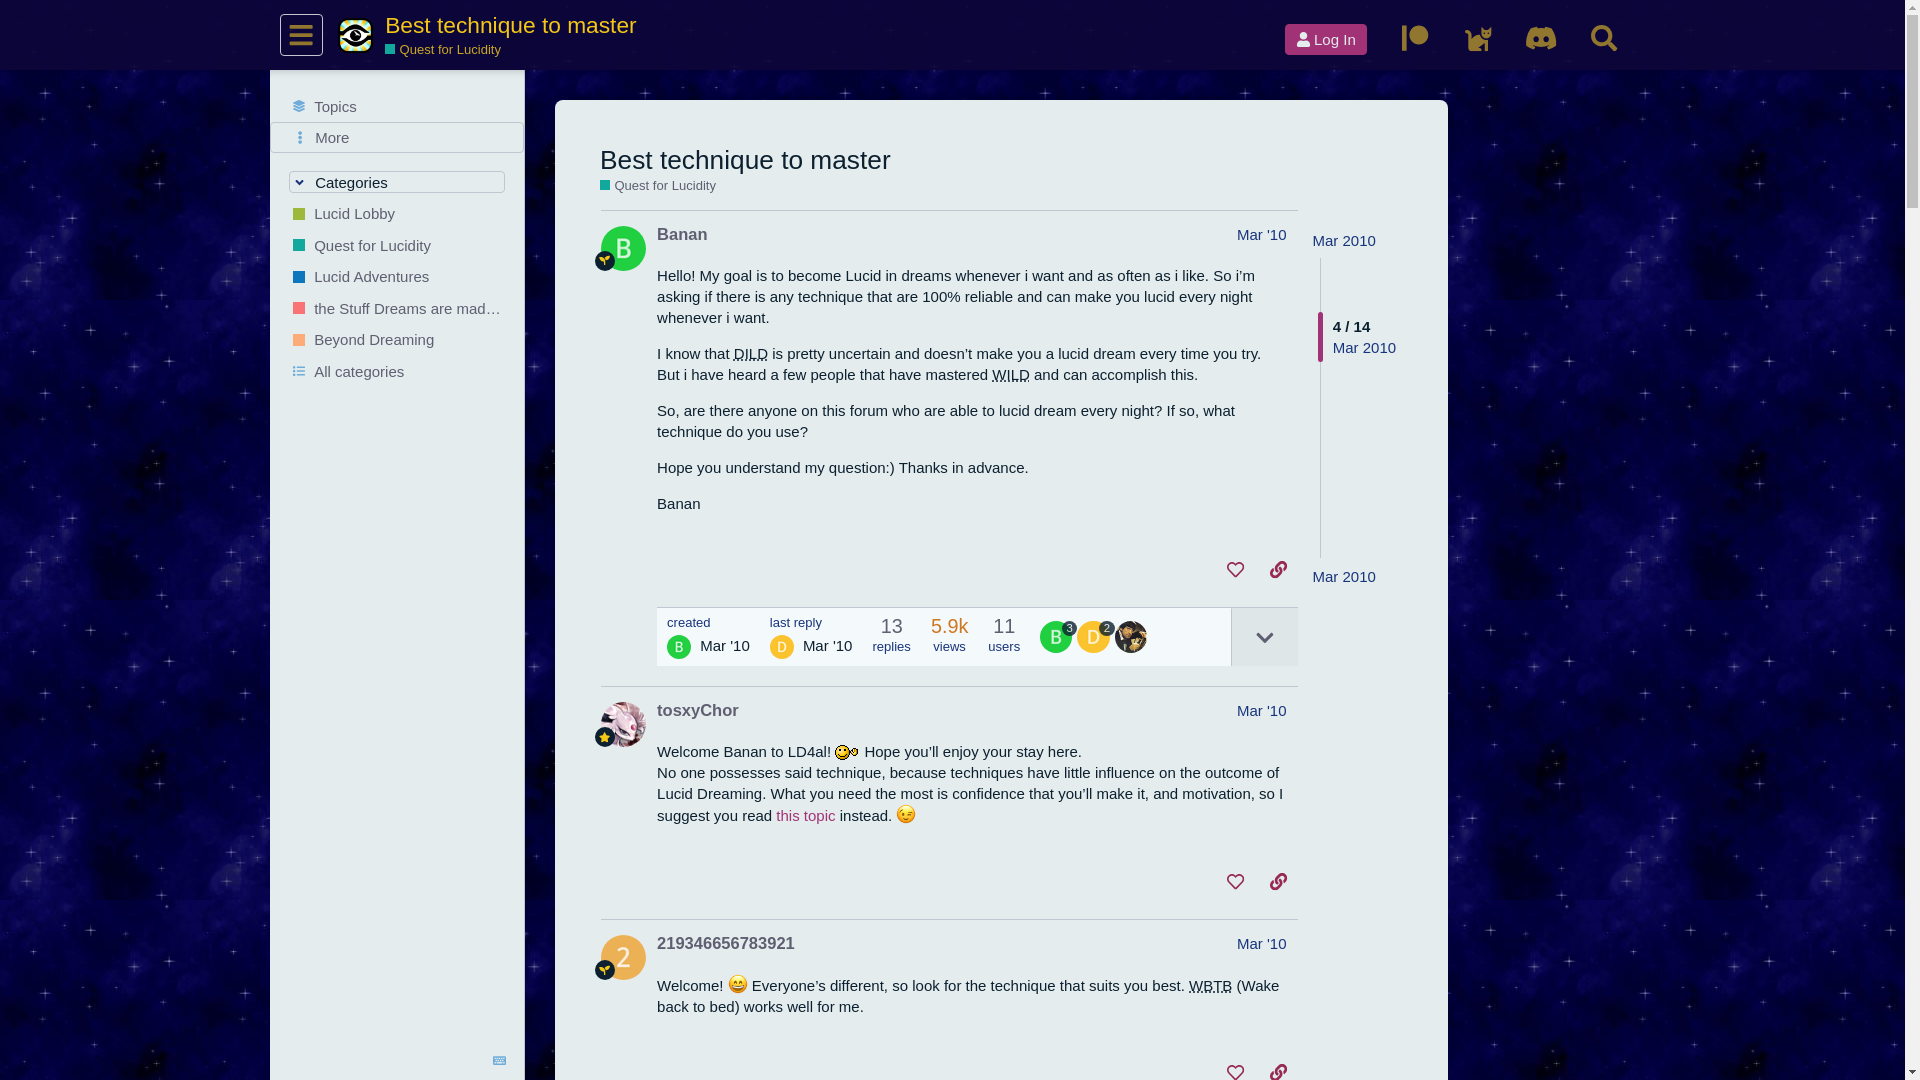 The height and width of the screenshot is (1080, 1920). What do you see at coordinates (301, 36) in the screenshot?
I see `Sidebar` at bounding box center [301, 36].